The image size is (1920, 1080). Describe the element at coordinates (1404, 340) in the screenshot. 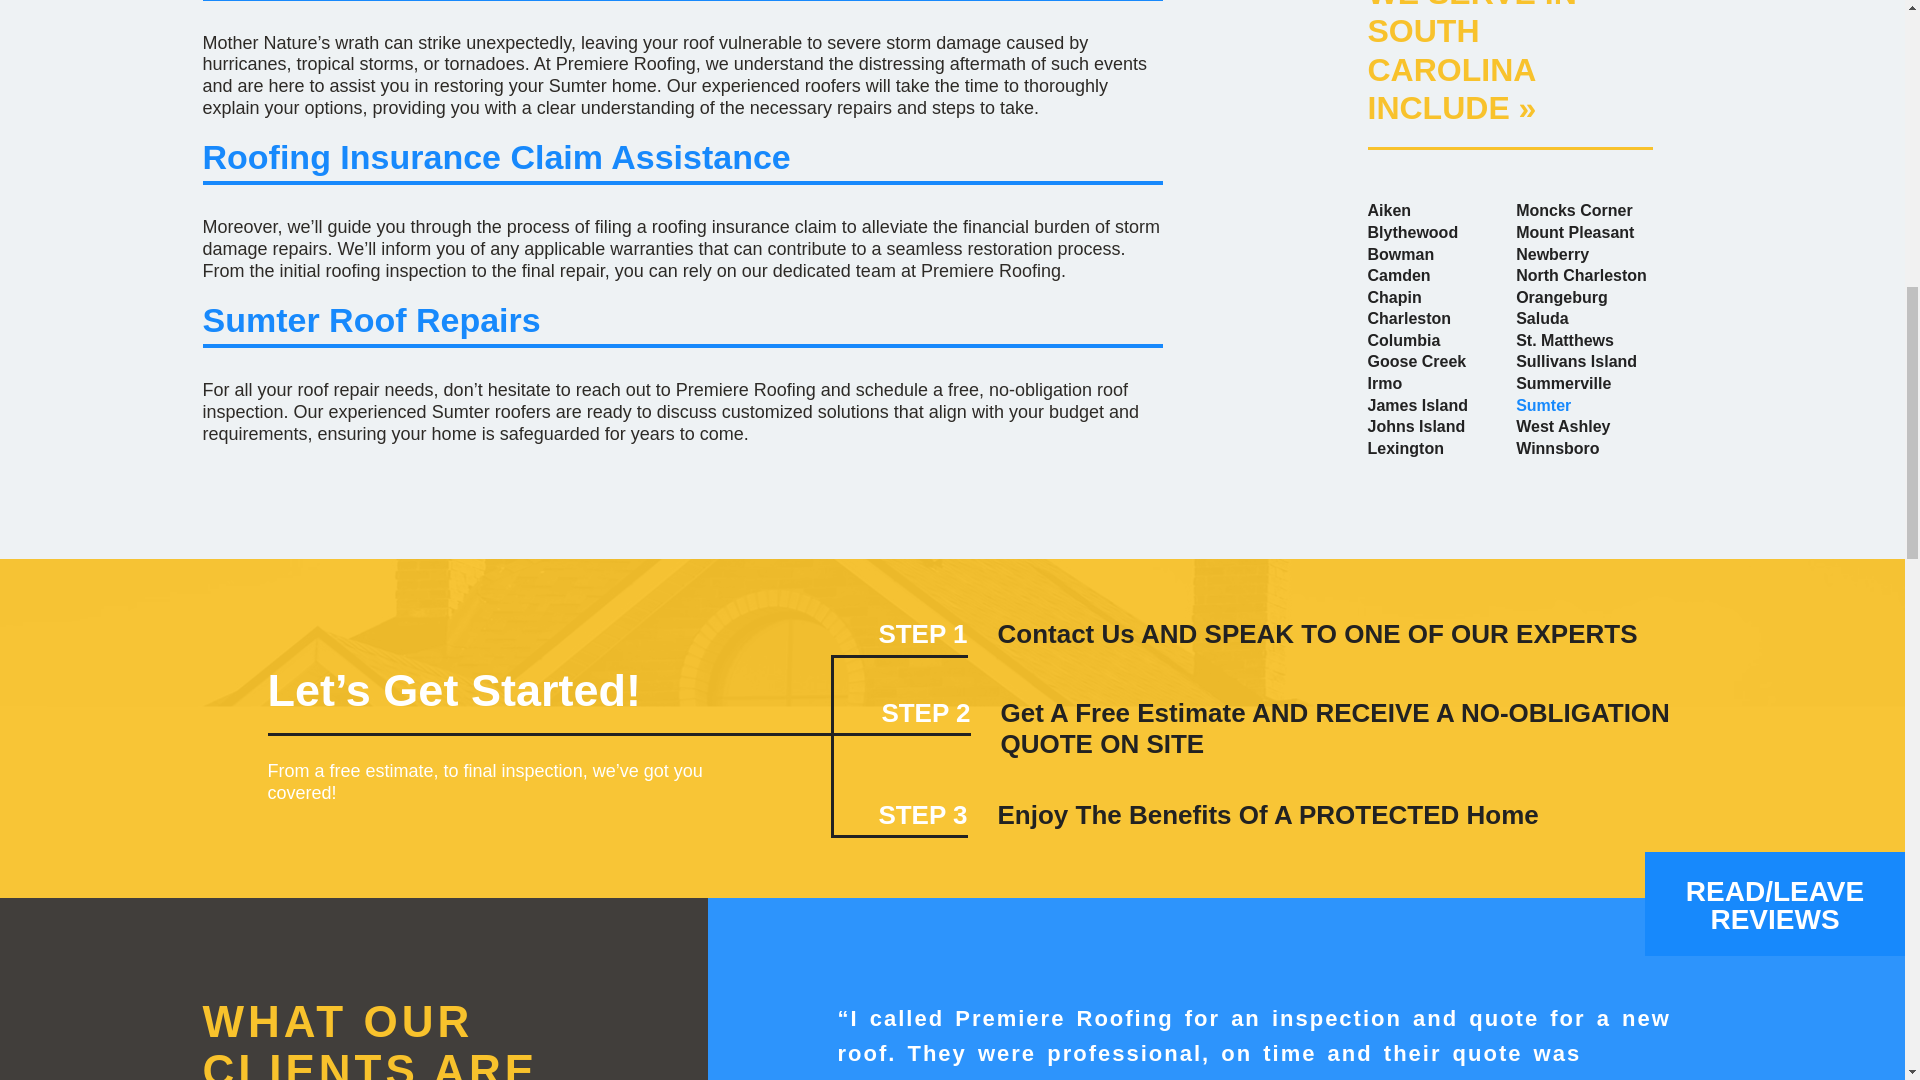

I see `Columbia` at that location.